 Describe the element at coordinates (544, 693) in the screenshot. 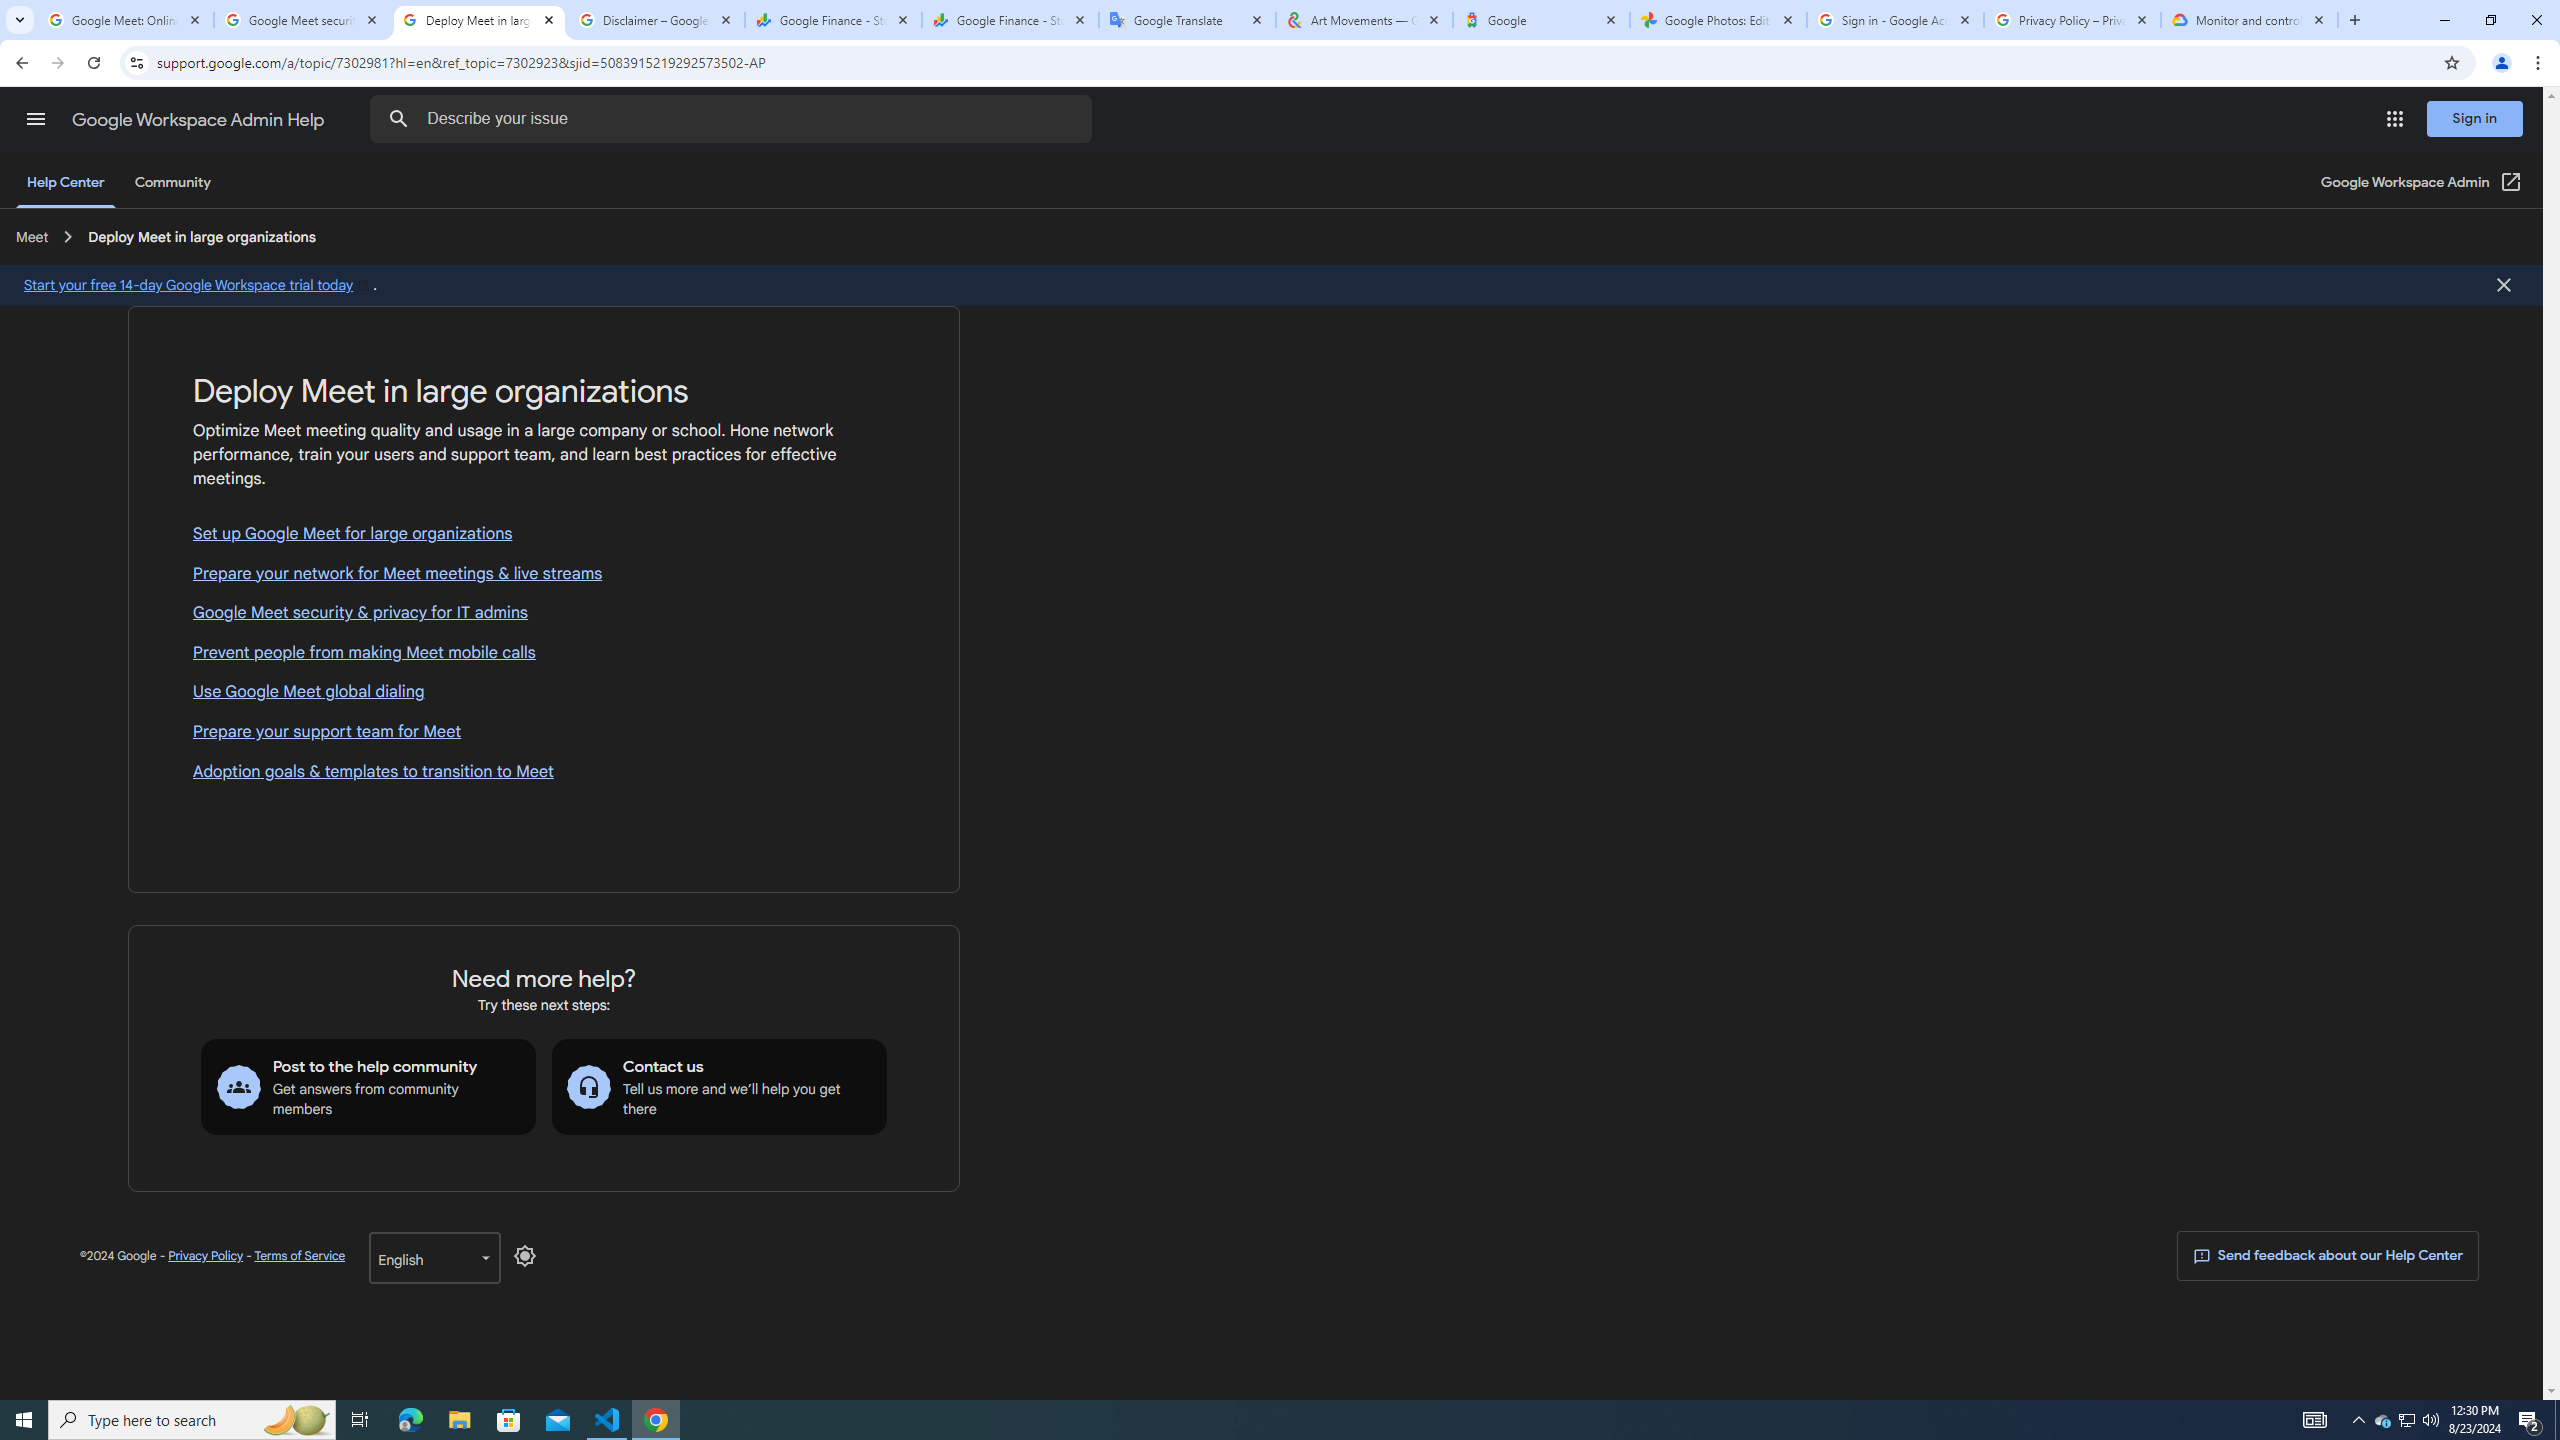

I see `Use Google Meet global dialing` at that location.